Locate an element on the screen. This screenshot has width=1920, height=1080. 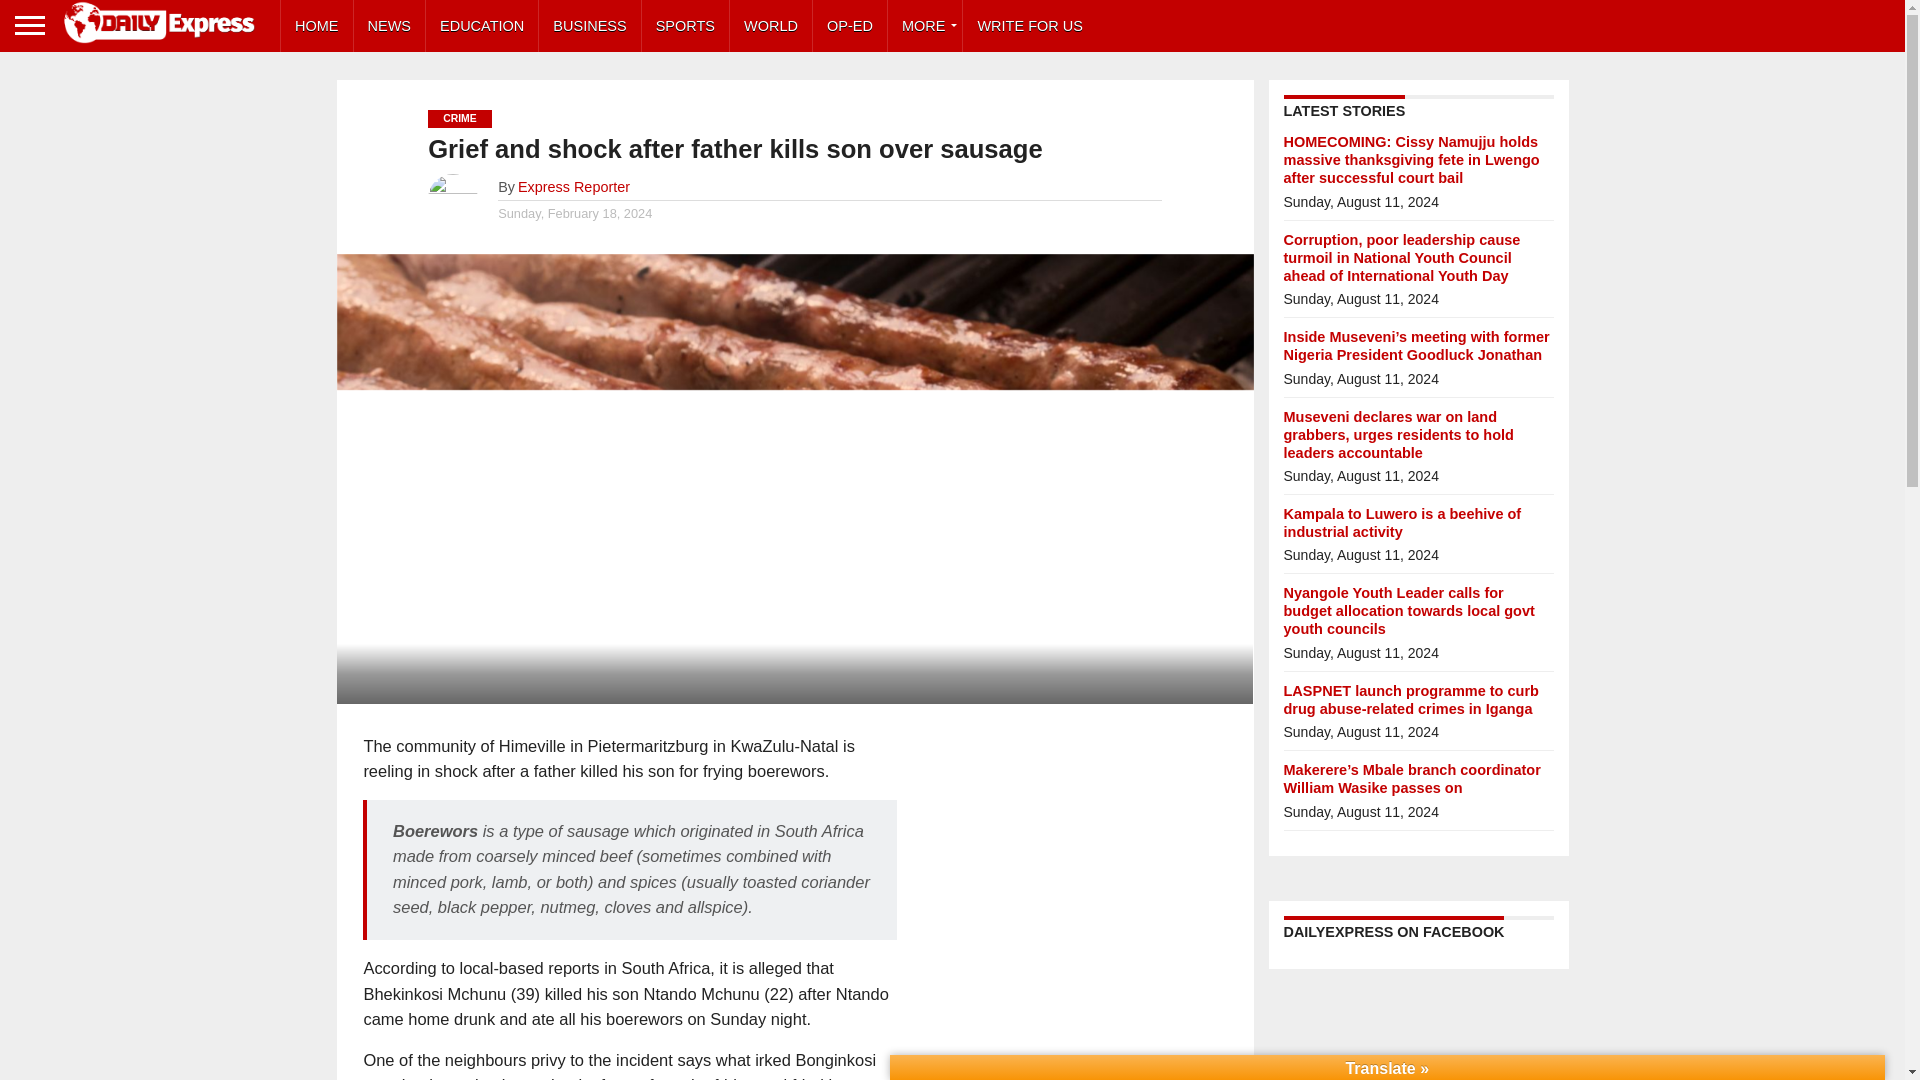
Express Reporter is located at coordinates (574, 187).